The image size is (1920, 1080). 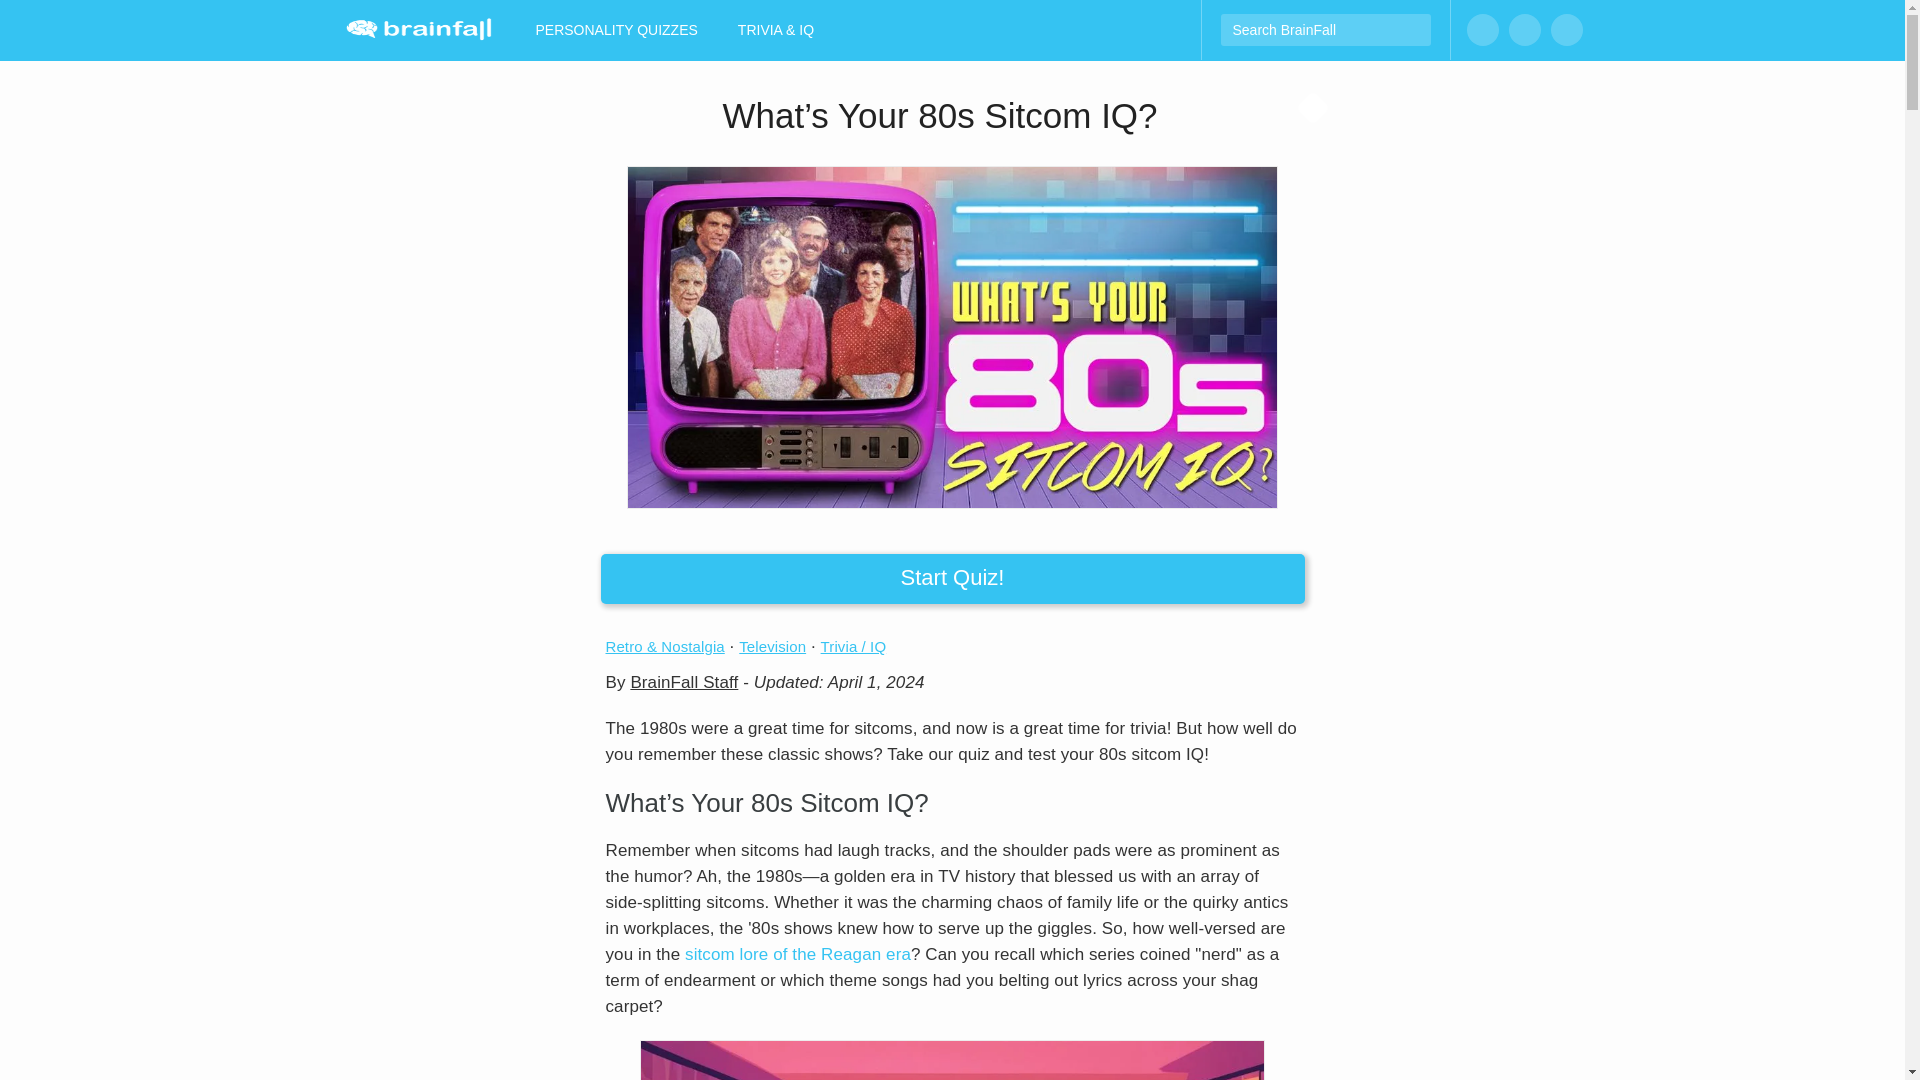 I want to click on Like us on Facebook!, so click(x=1482, y=30).